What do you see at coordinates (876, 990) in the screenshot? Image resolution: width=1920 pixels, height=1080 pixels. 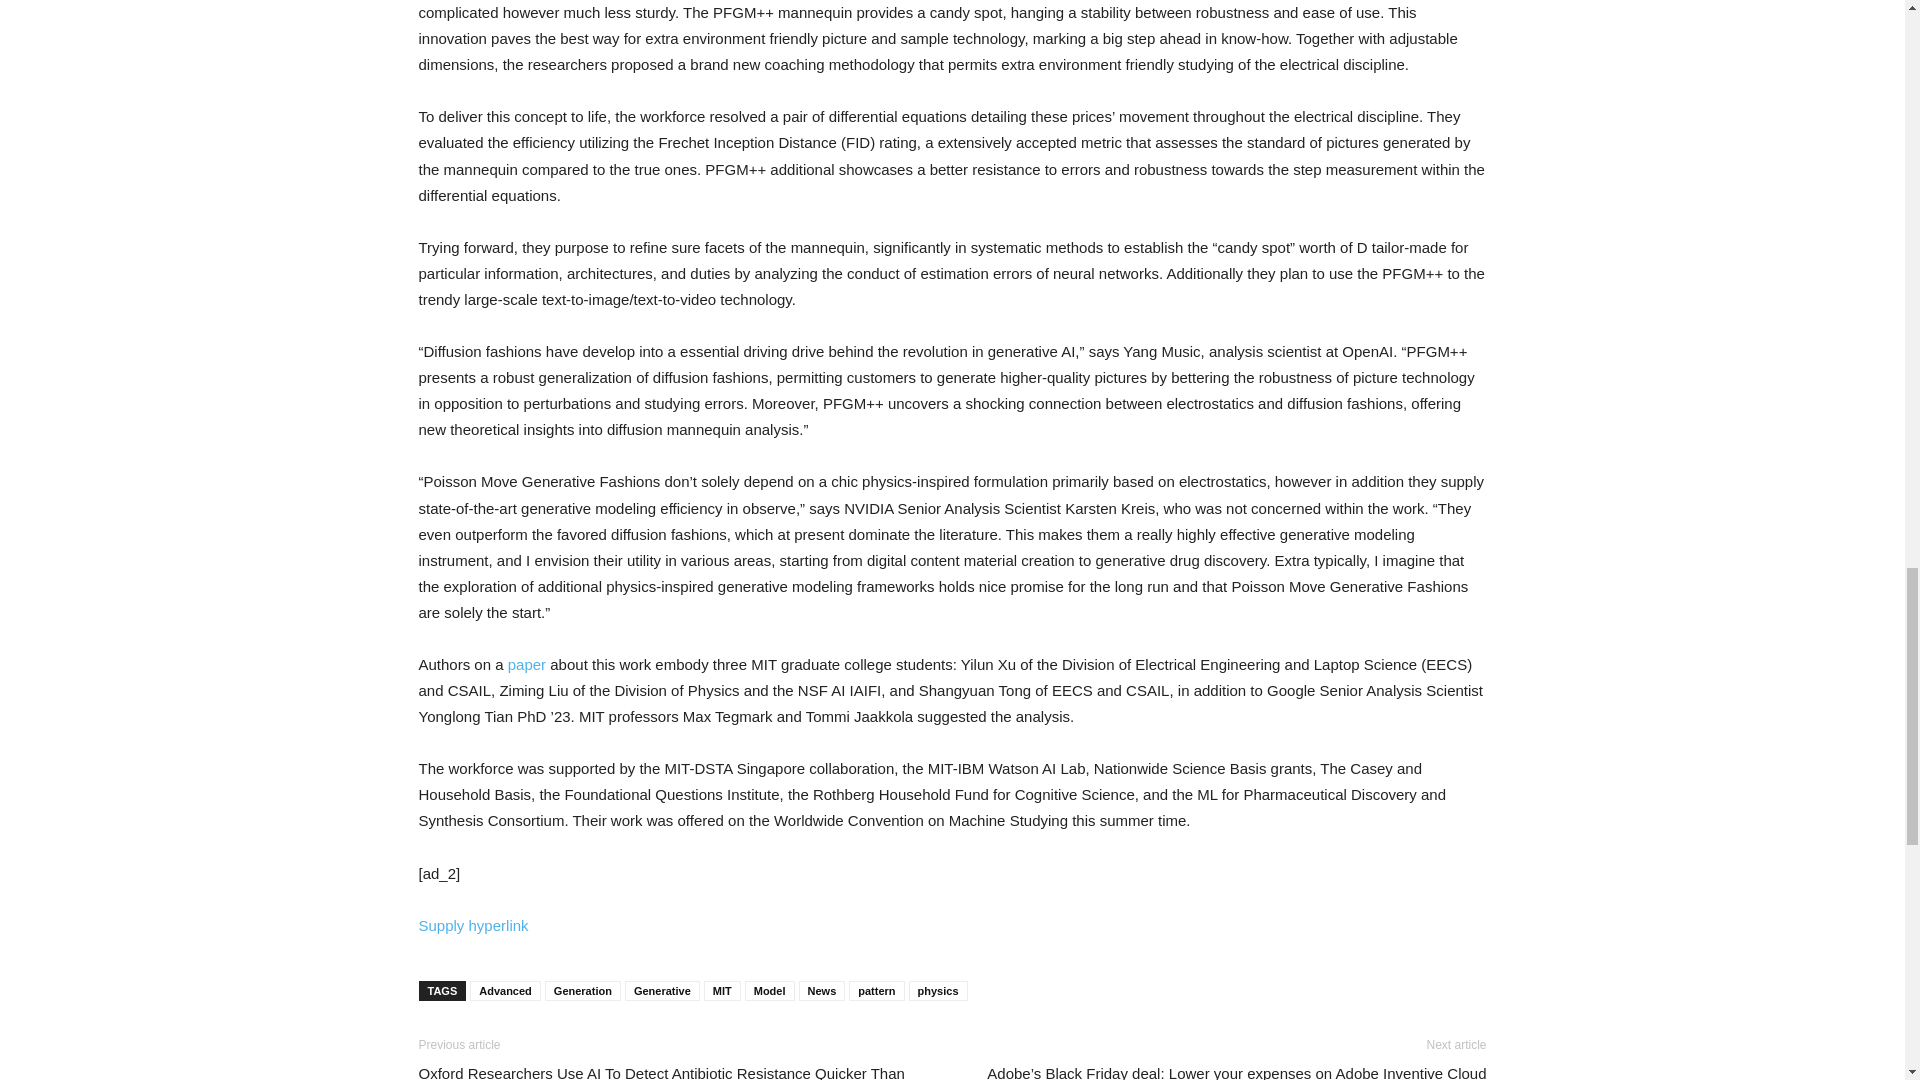 I see `pattern` at bounding box center [876, 990].